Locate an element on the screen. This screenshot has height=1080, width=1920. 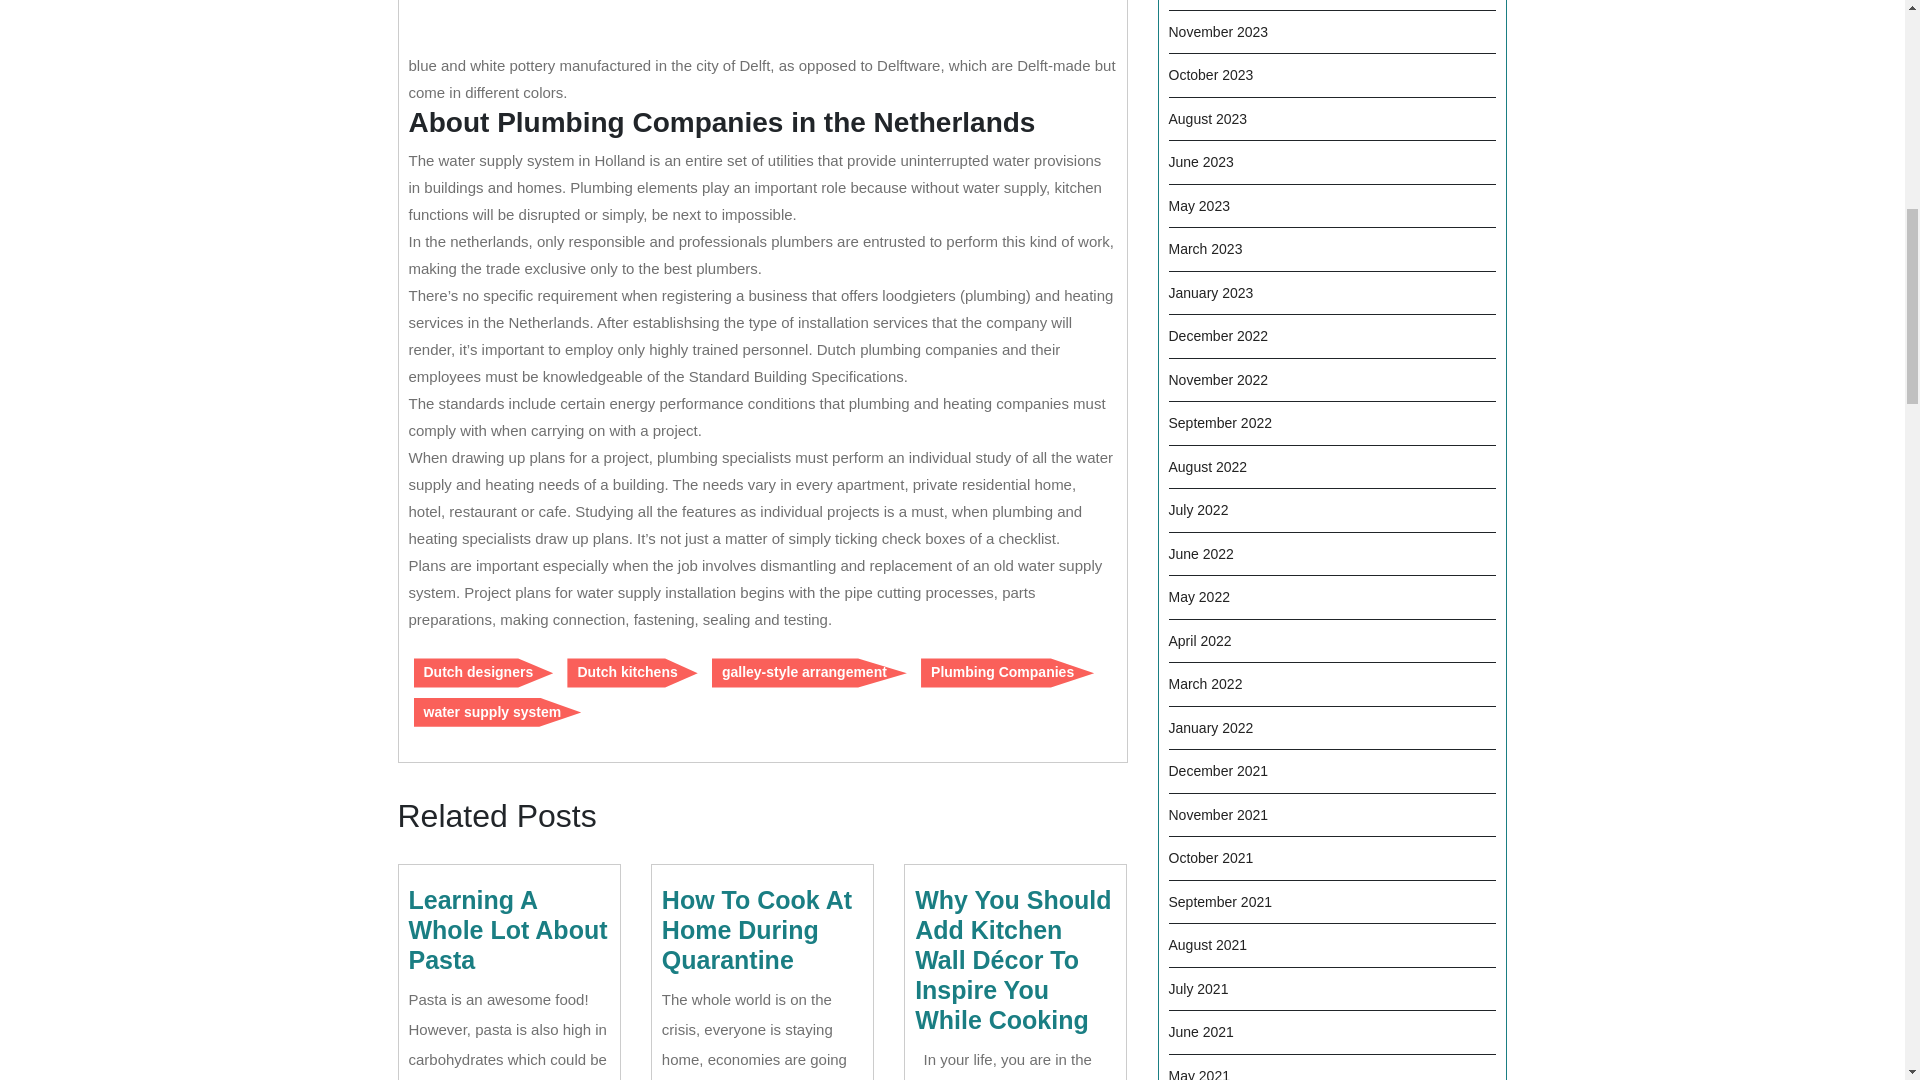
Learning a Whole Lot about Pasta is located at coordinates (506, 930).